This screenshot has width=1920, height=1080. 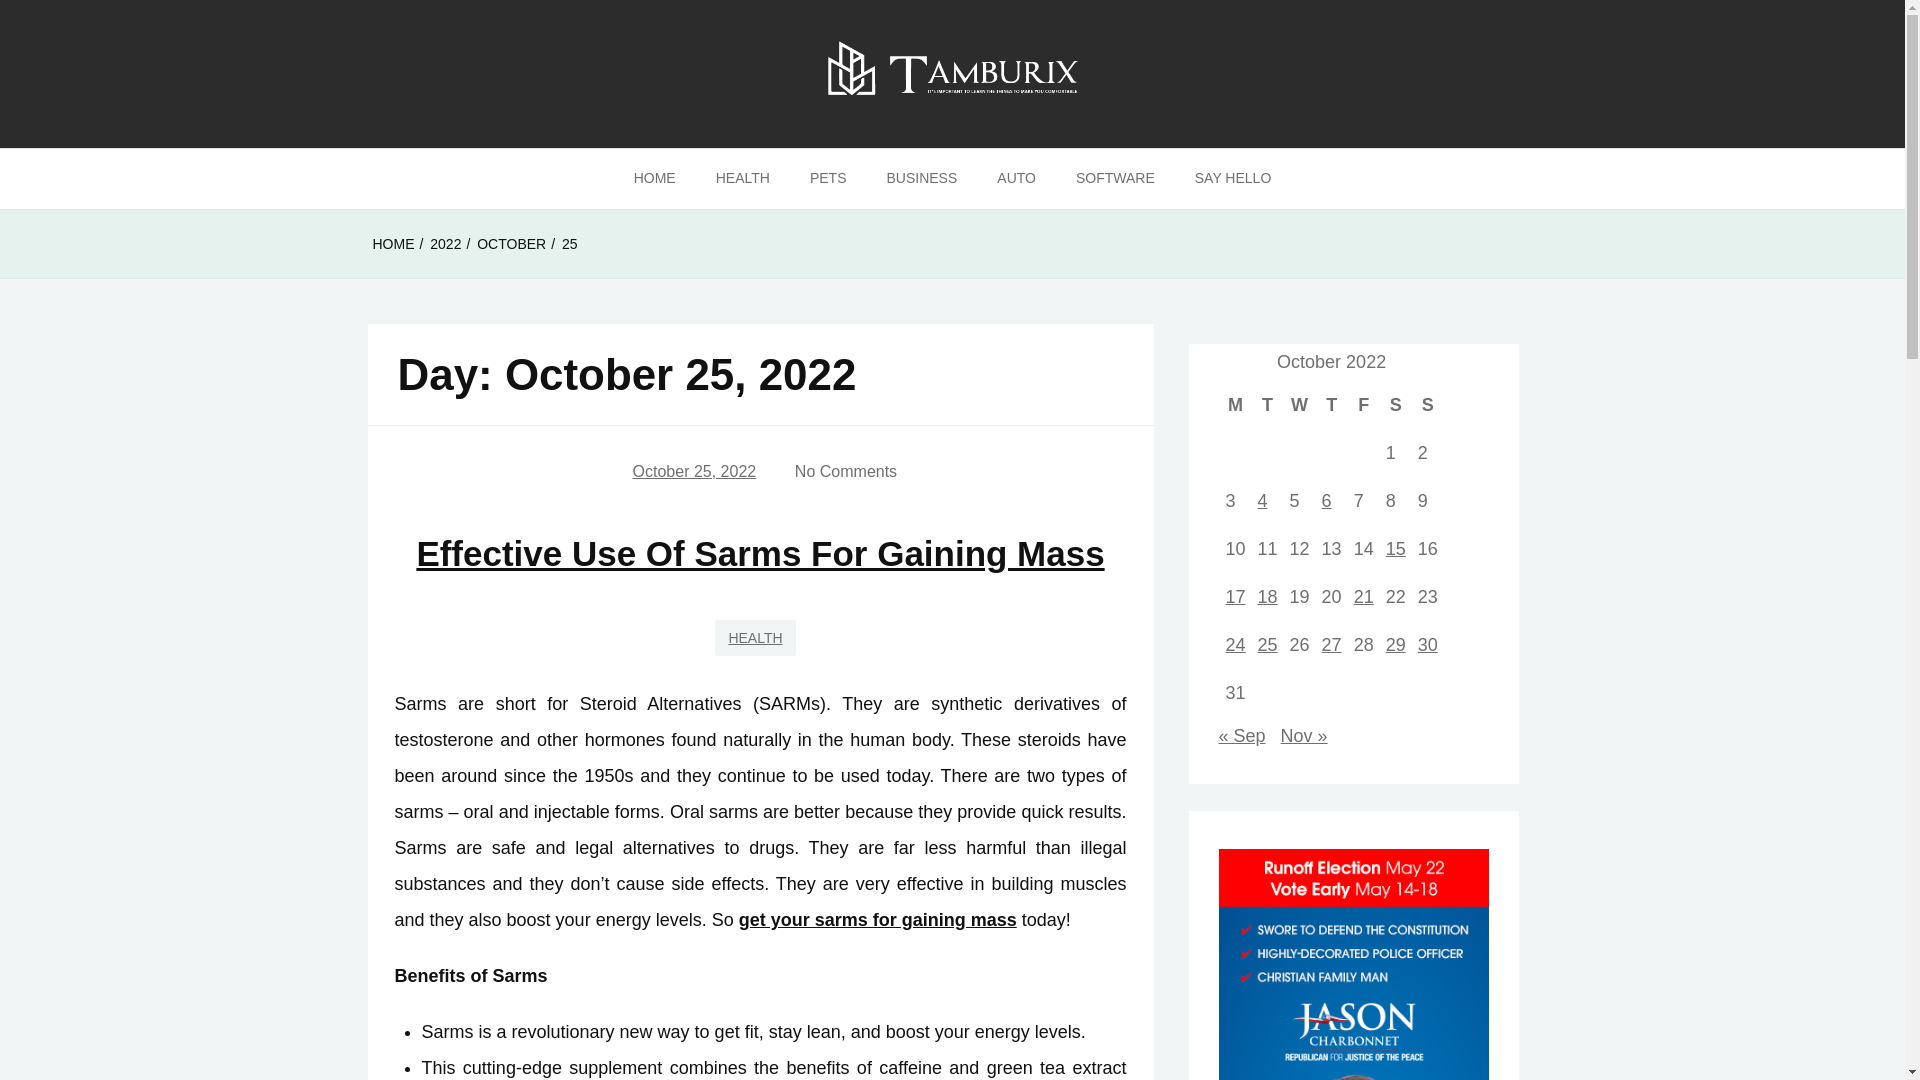 I want to click on 2022, so click(x=445, y=244).